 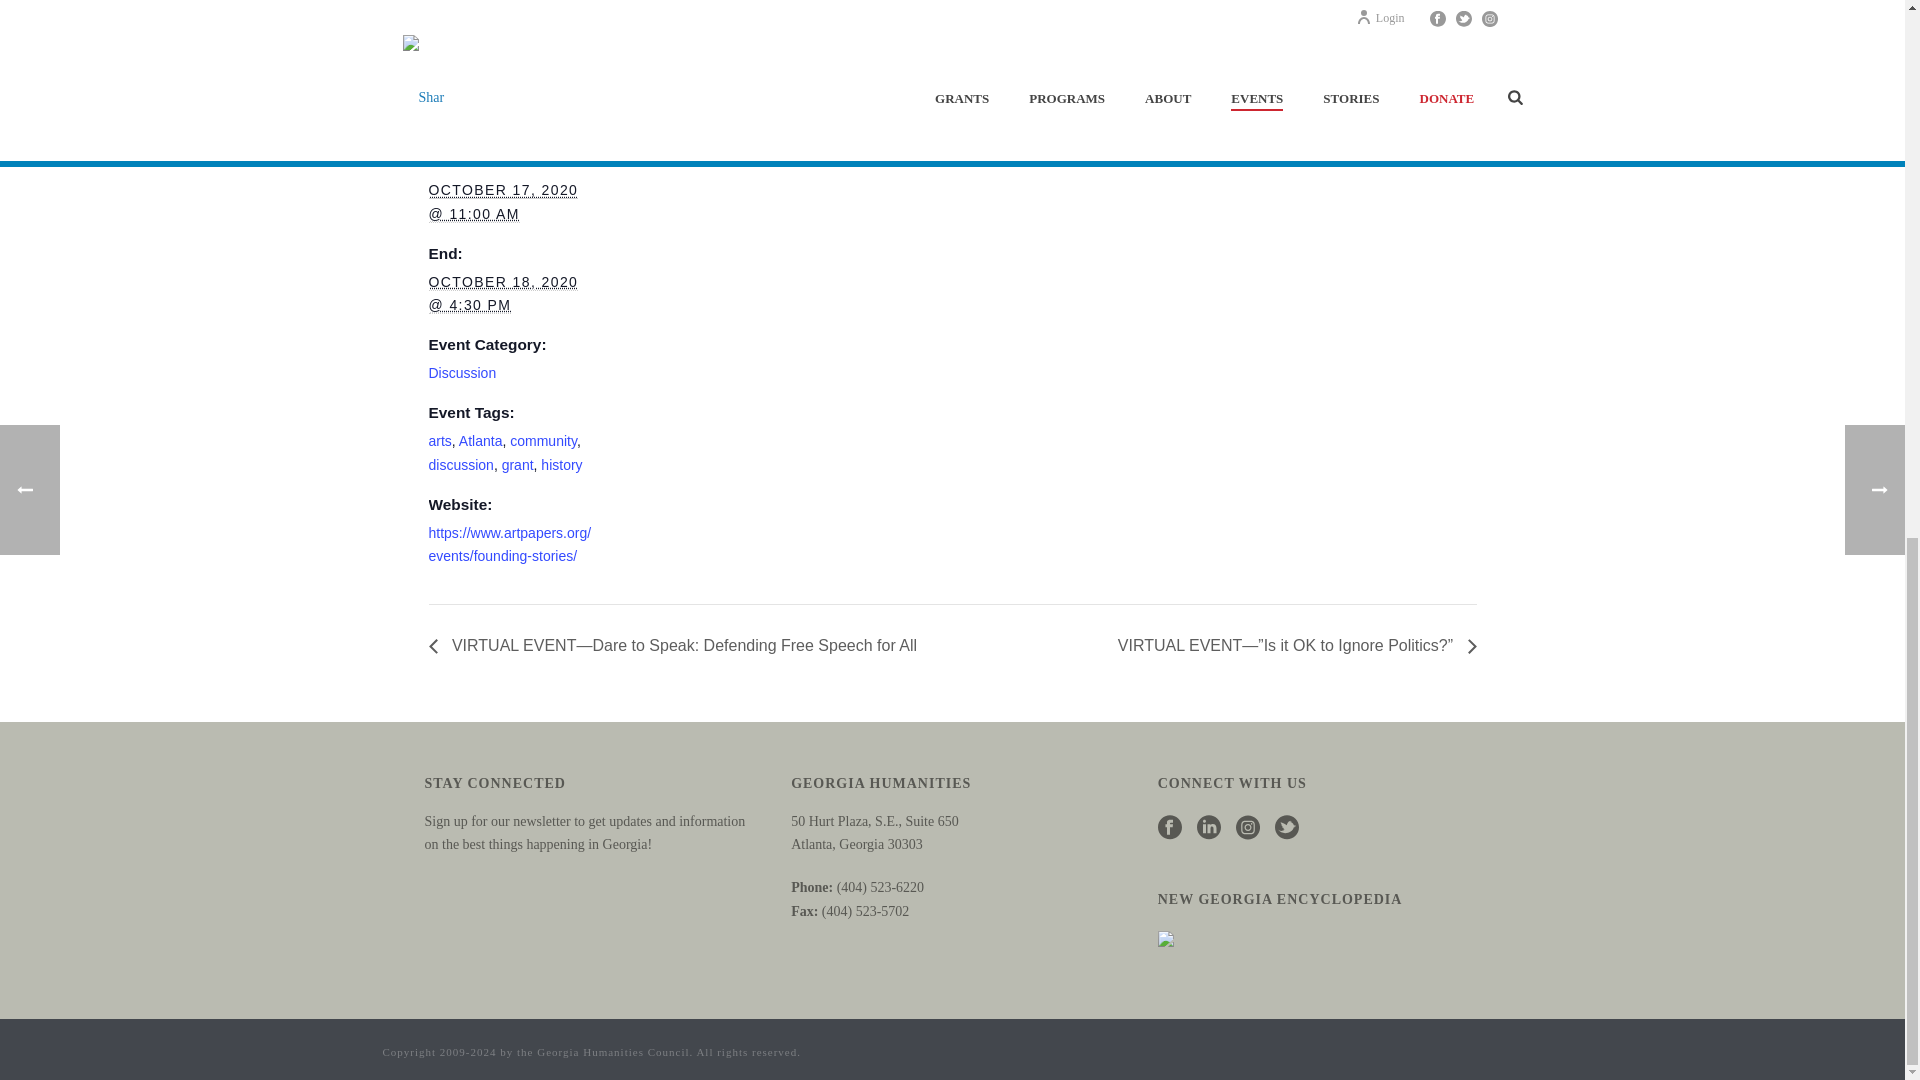 I want to click on Follow Us on twitter, so click(x=1286, y=829).